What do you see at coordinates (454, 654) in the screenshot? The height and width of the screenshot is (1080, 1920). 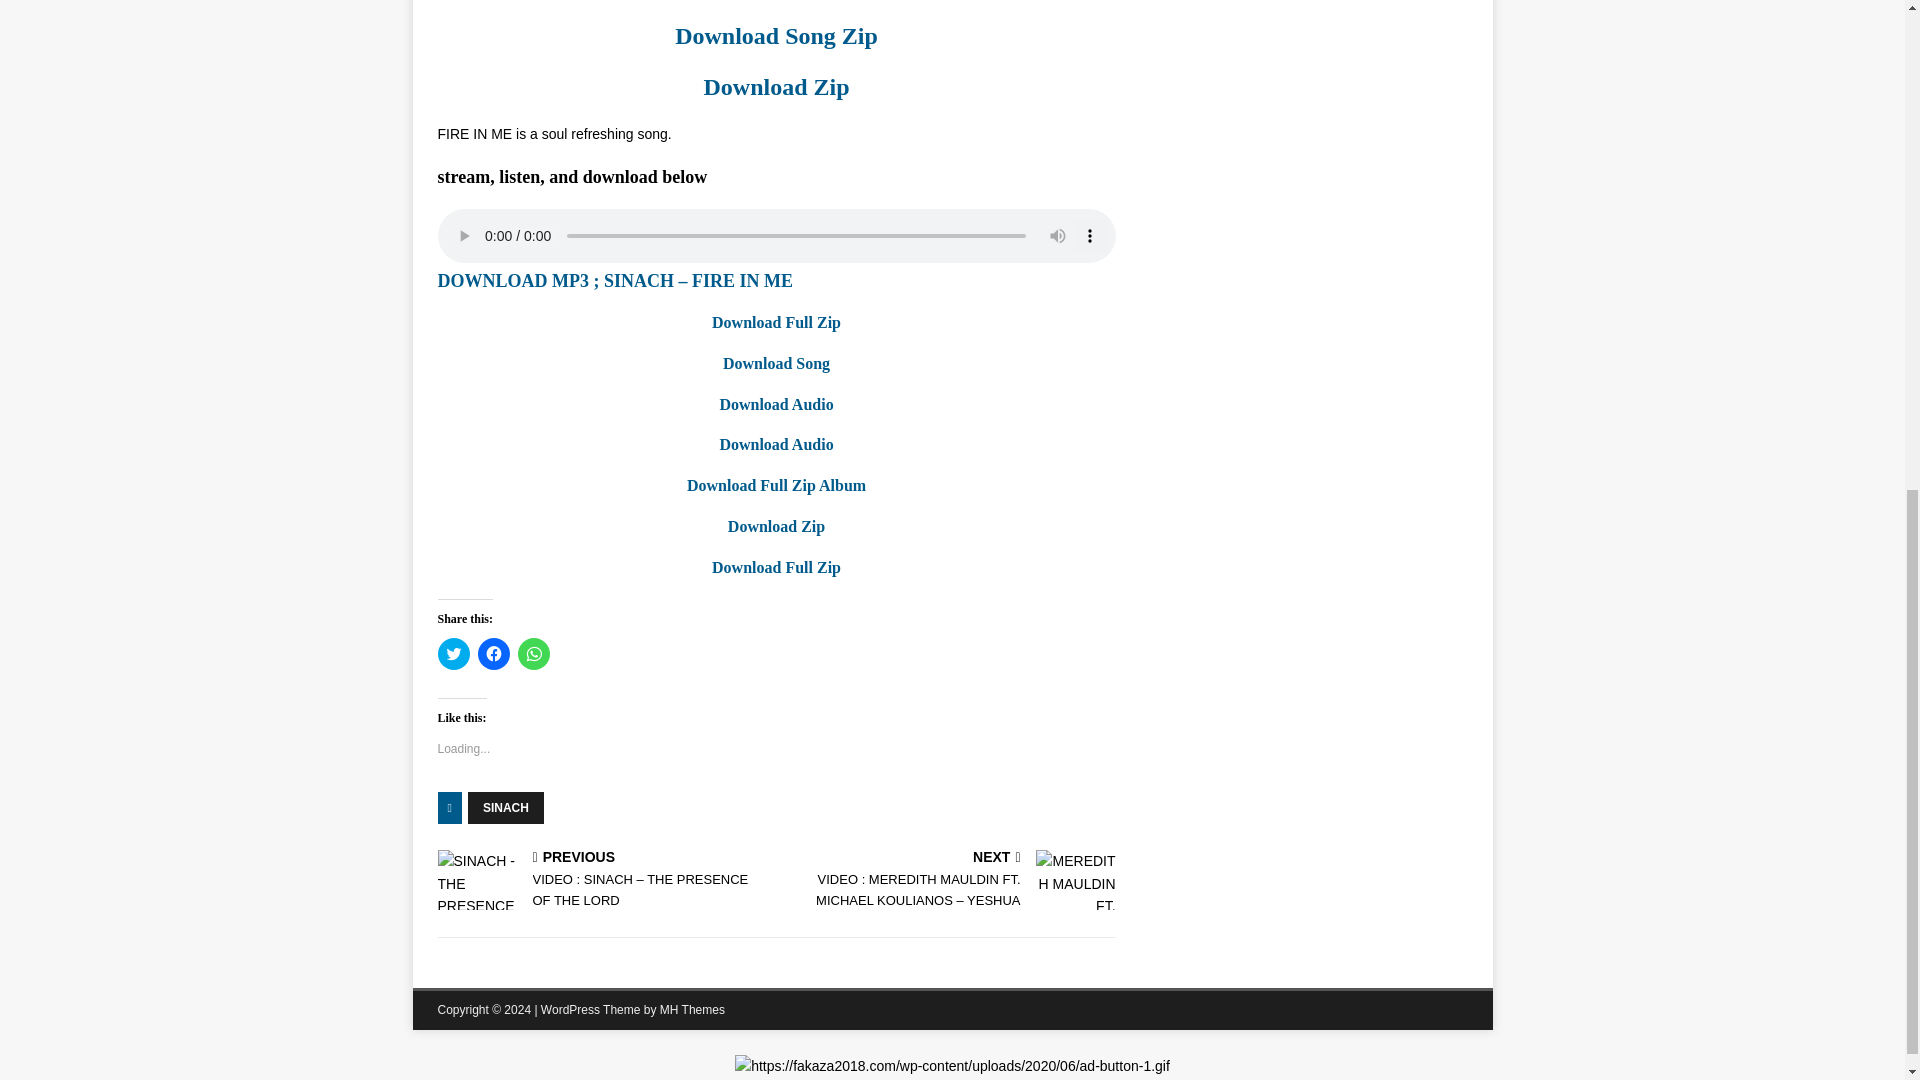 I see `Click to share on Twitter` at bounding box center [454, 654].